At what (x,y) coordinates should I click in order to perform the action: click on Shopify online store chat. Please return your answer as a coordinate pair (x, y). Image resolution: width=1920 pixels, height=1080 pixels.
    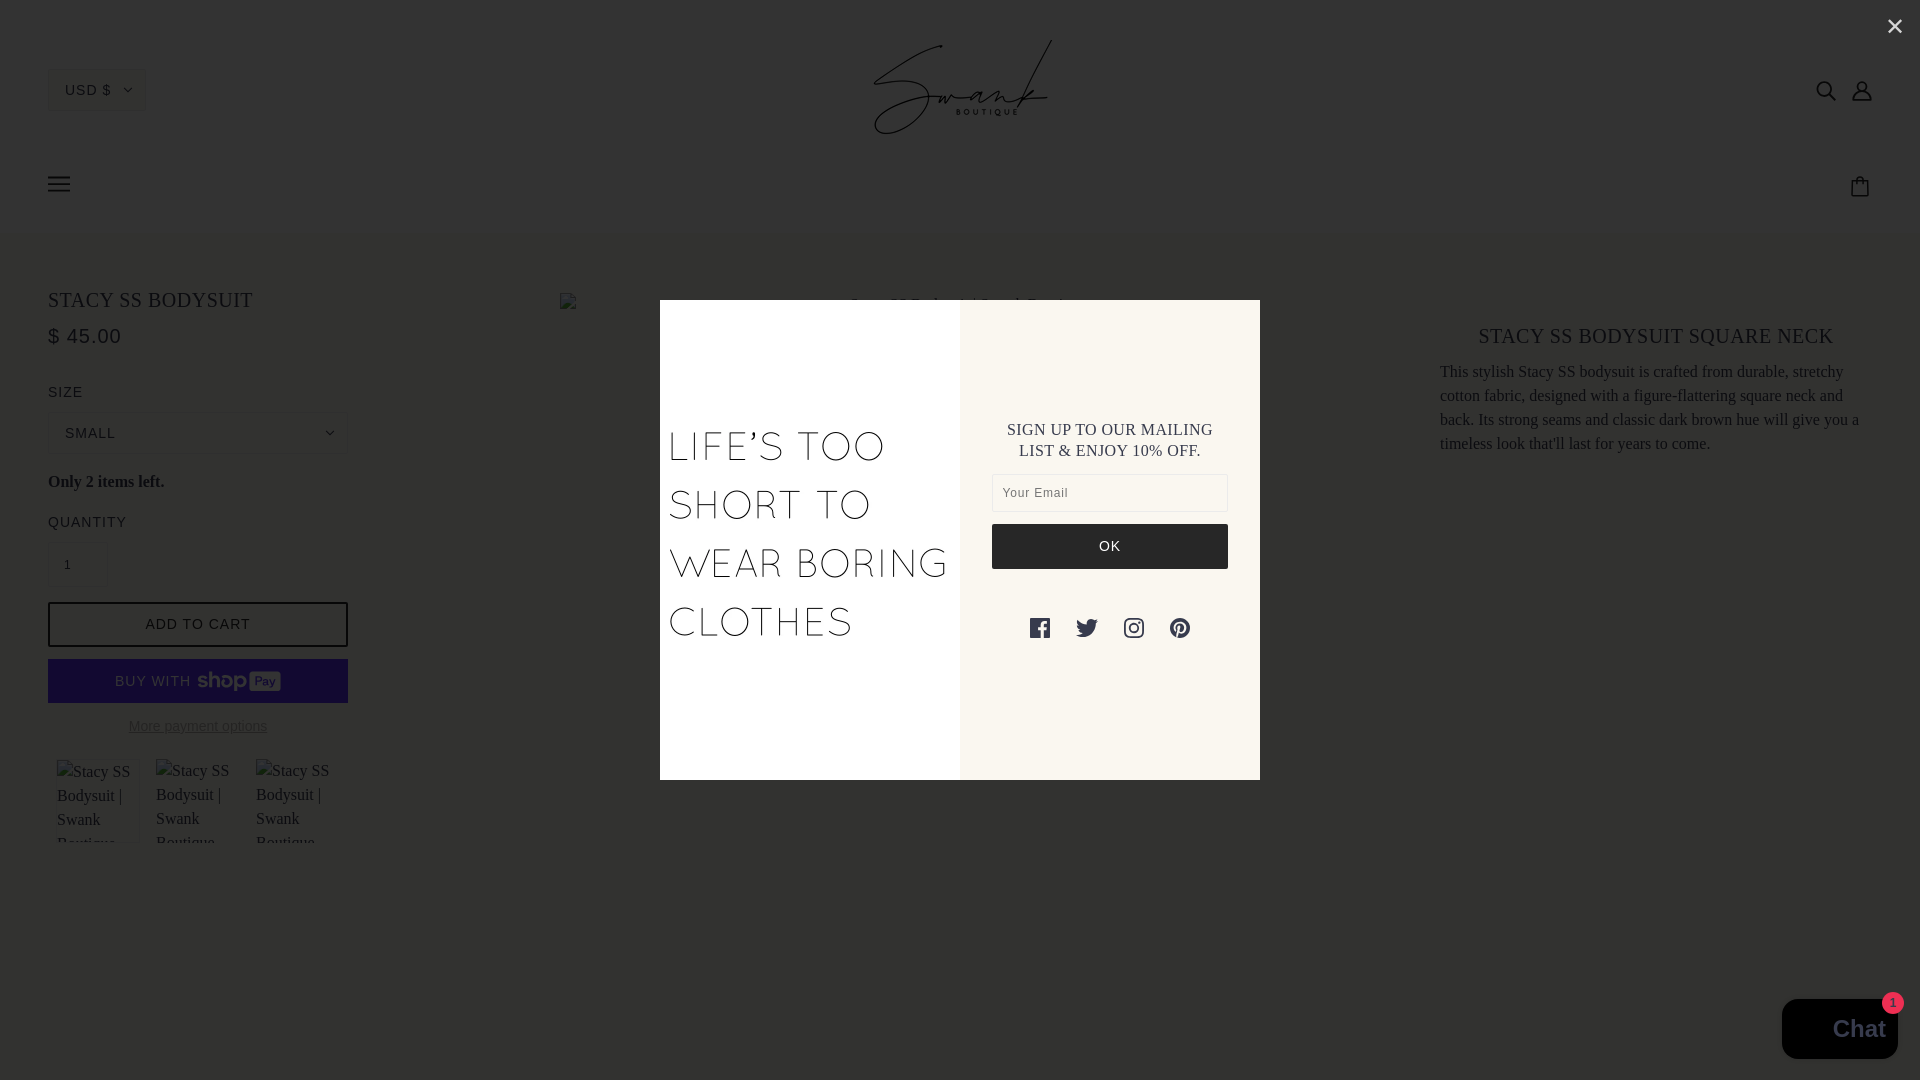
    Looking at the image, I should click on (1840, 1031).